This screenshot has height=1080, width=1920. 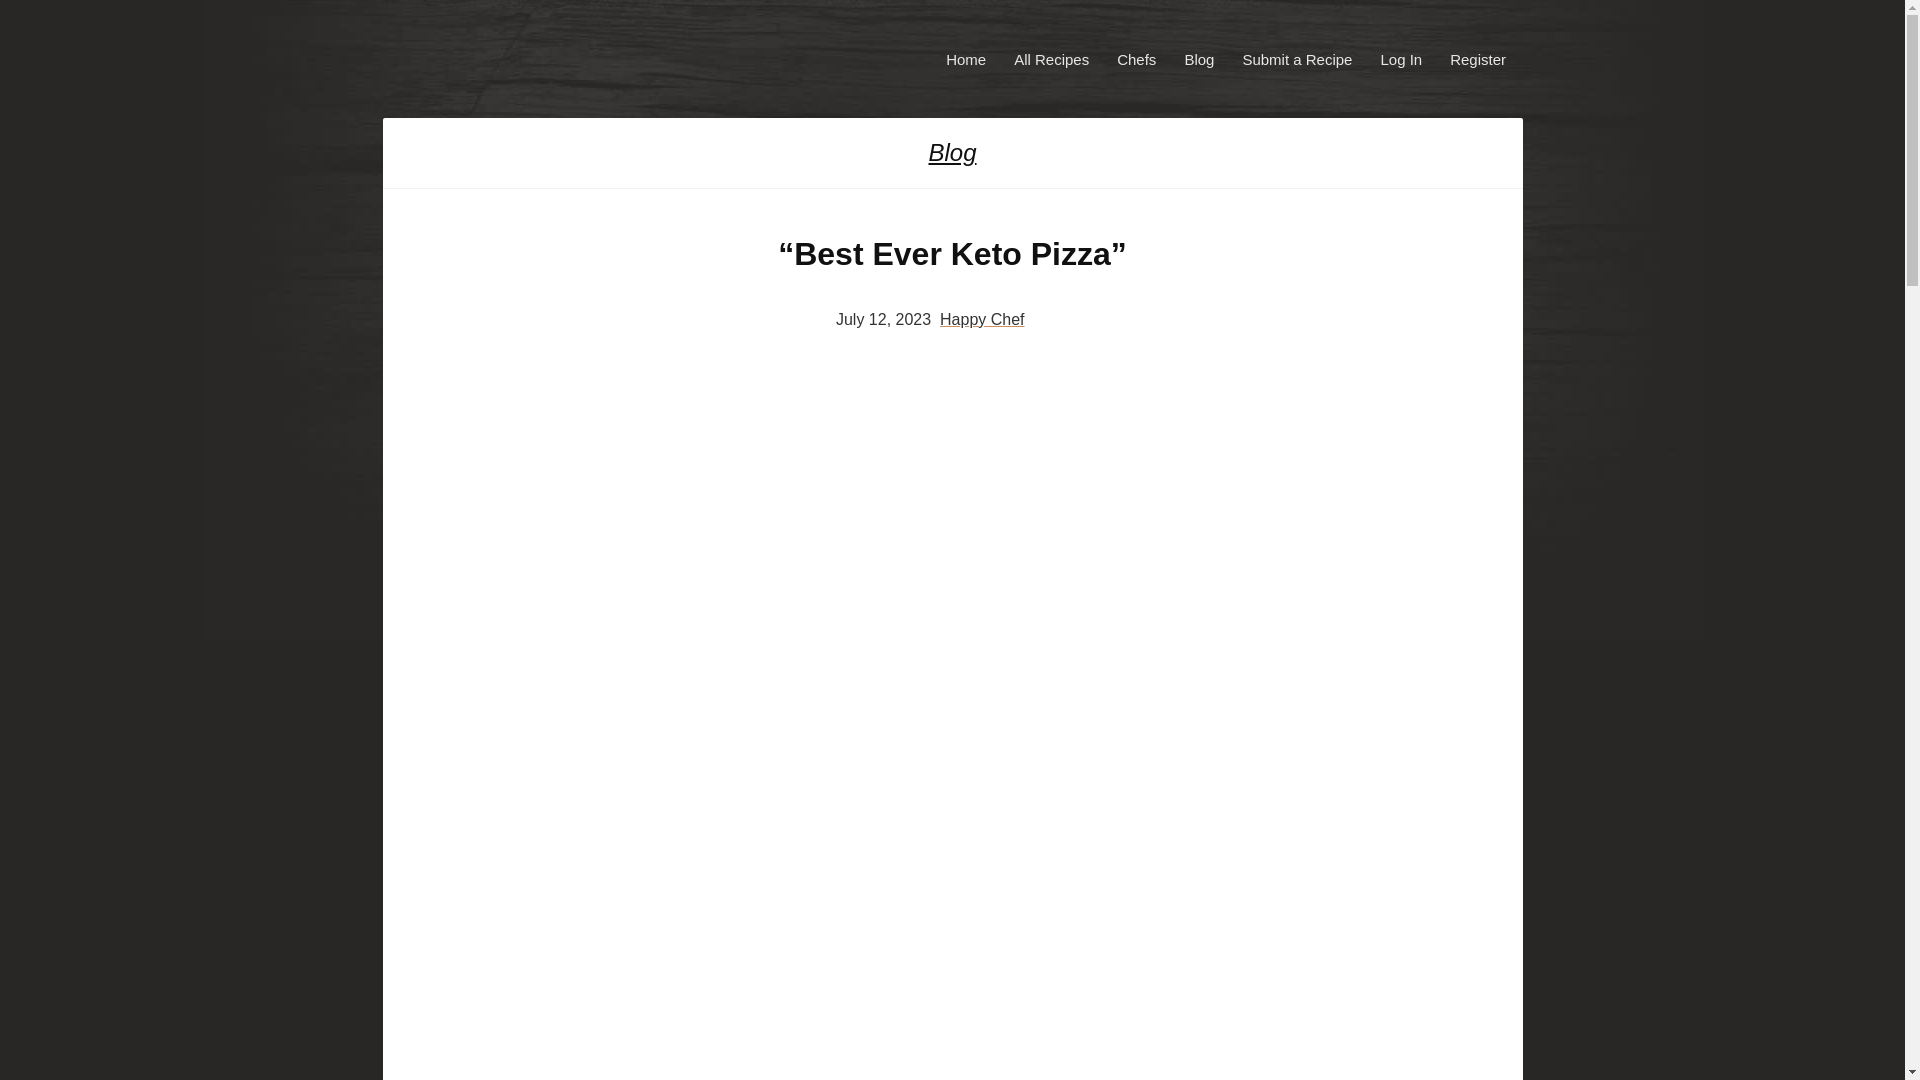 I want to click on Register, so click(x=1478, y=58).